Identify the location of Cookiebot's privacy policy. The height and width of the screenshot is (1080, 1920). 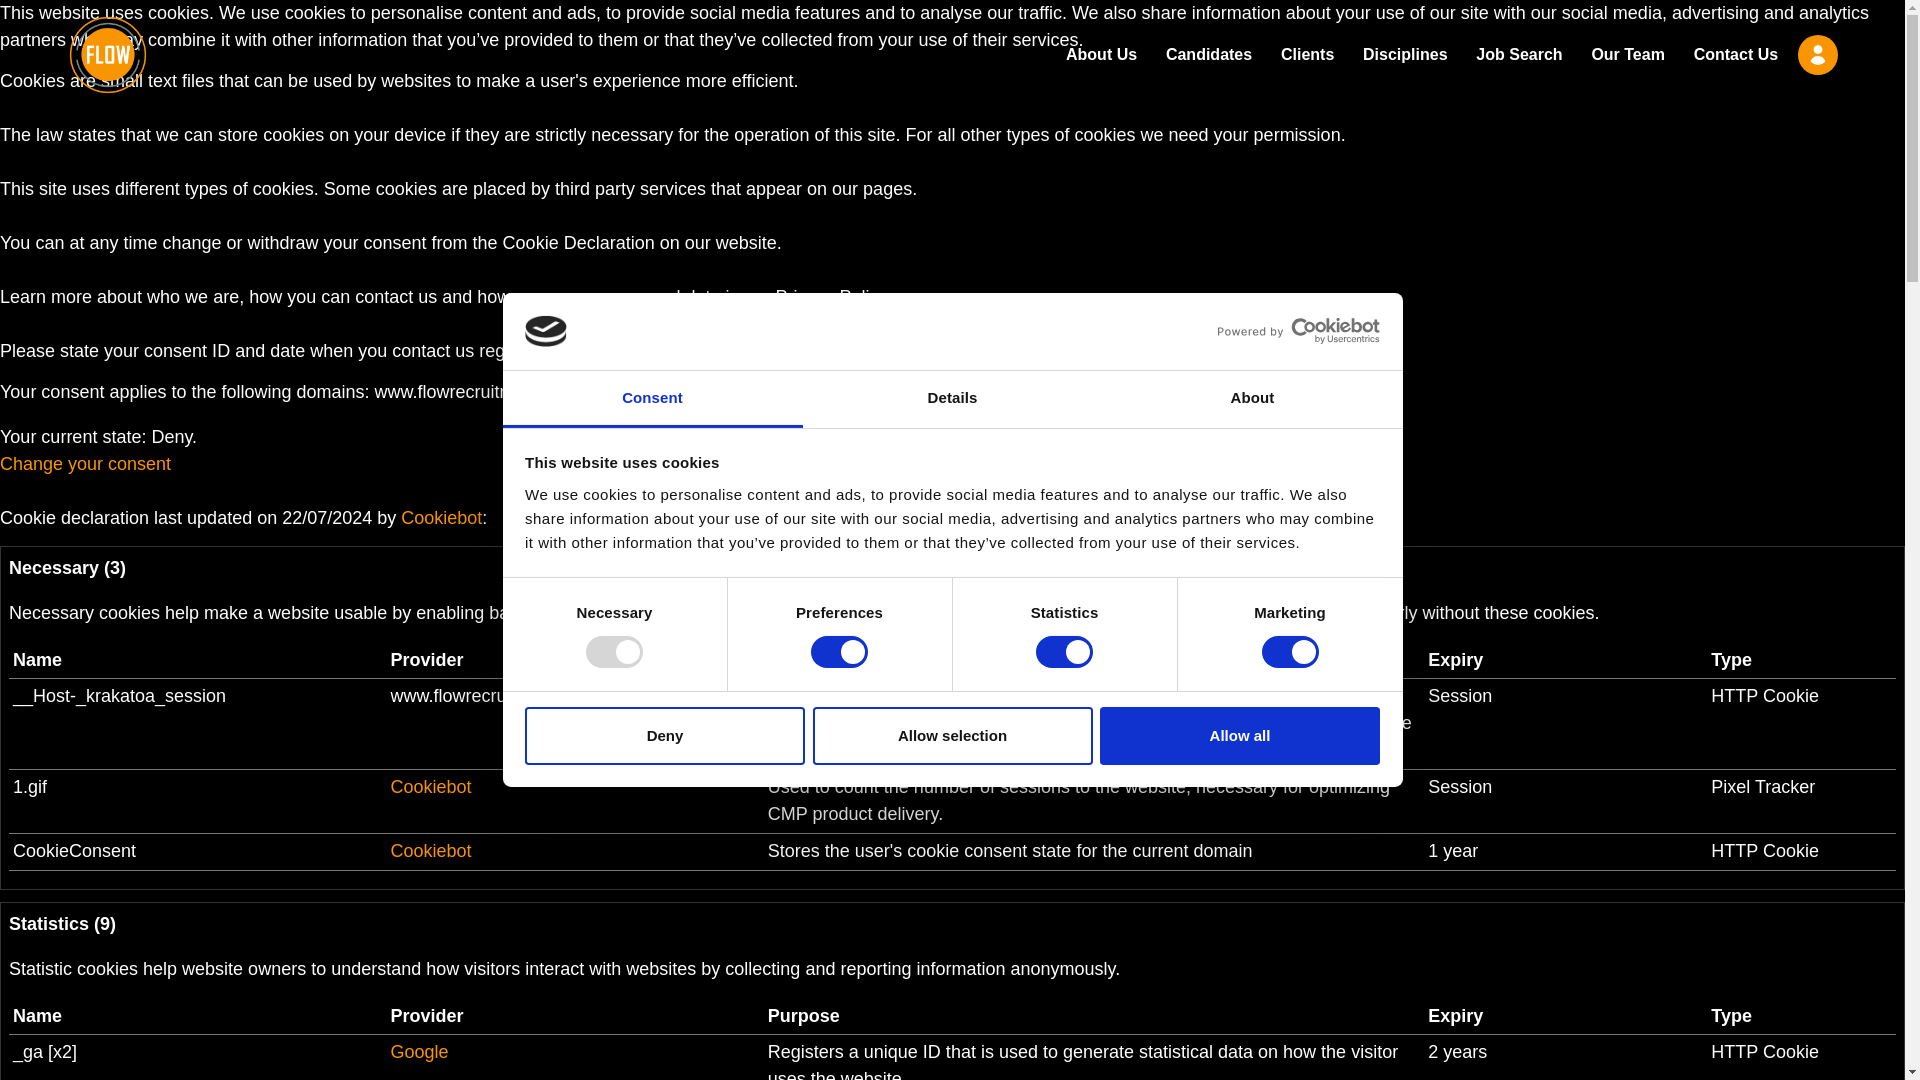
(430, 850).